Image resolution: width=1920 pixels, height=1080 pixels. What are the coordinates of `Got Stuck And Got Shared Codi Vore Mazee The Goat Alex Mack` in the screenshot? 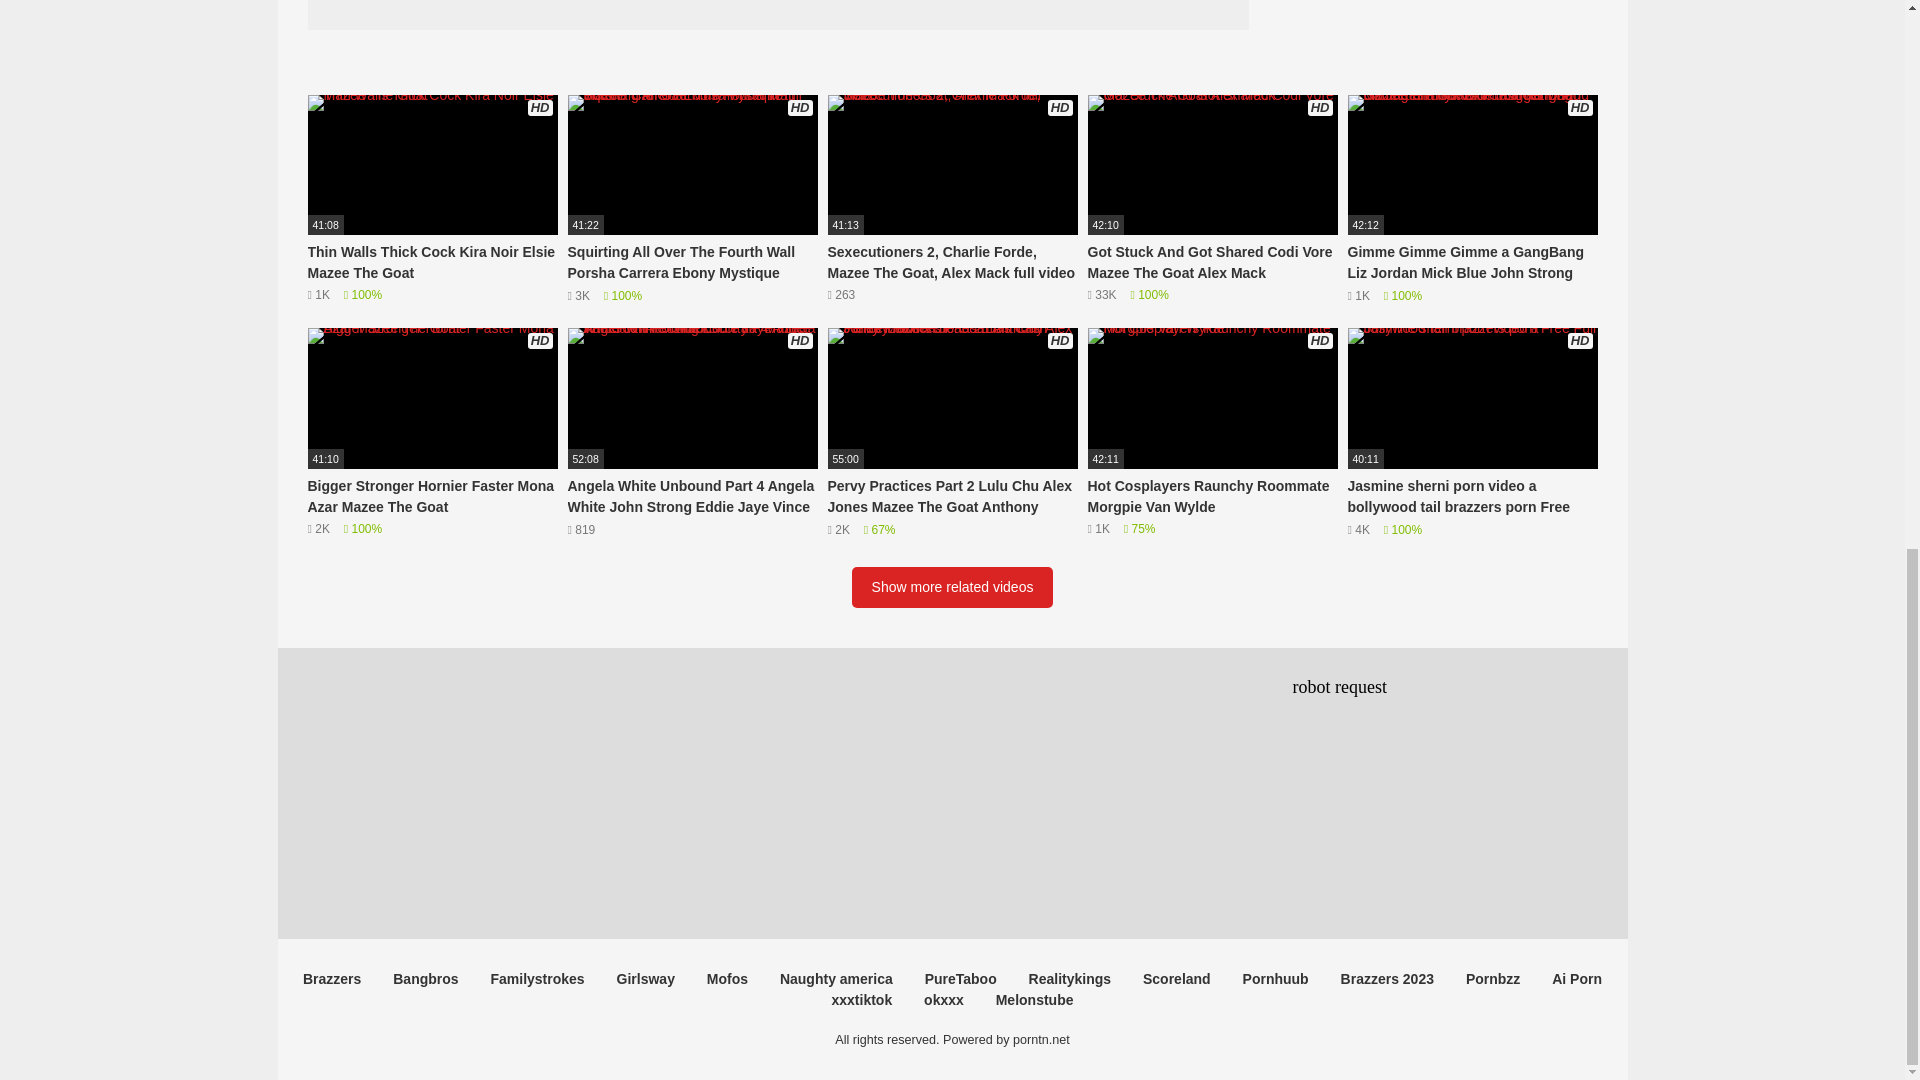 It's located at (1213, 200).